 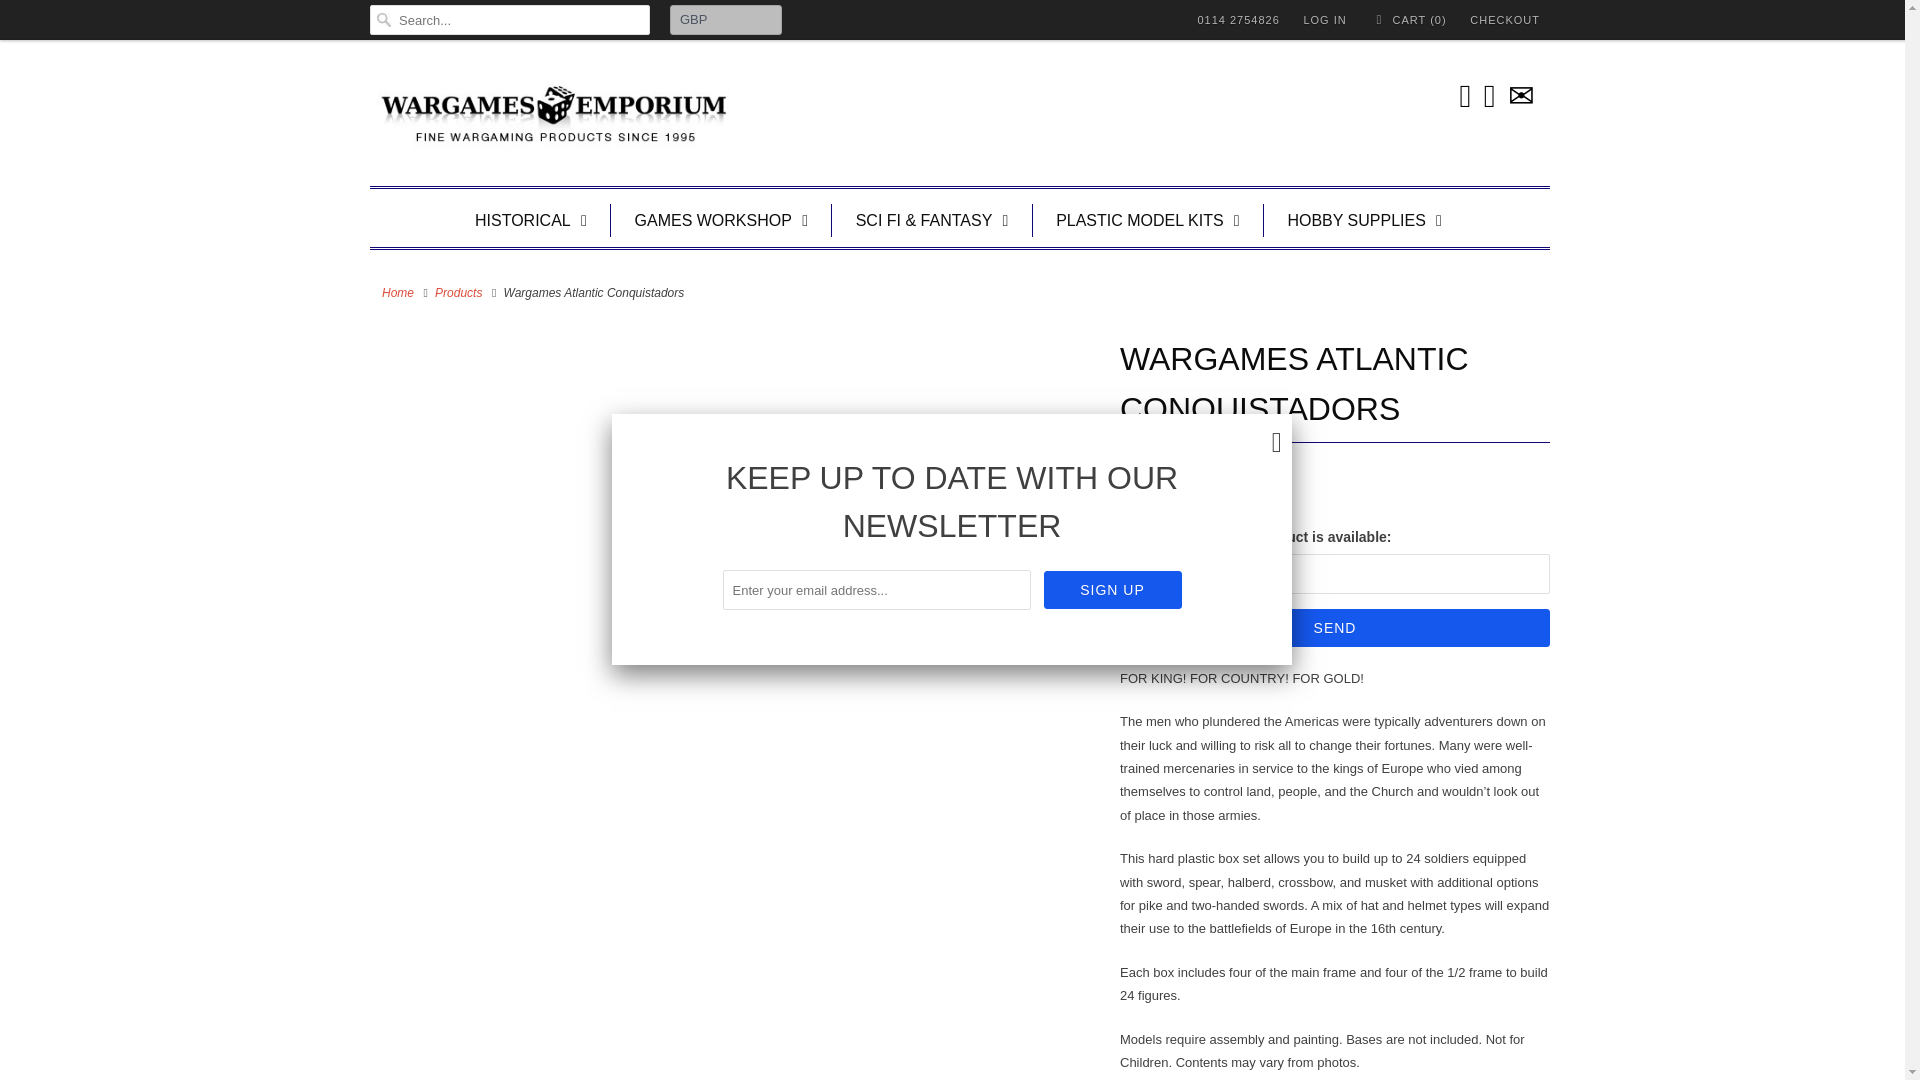 I want to click on Sign Up, so click(x=1113, y=589).